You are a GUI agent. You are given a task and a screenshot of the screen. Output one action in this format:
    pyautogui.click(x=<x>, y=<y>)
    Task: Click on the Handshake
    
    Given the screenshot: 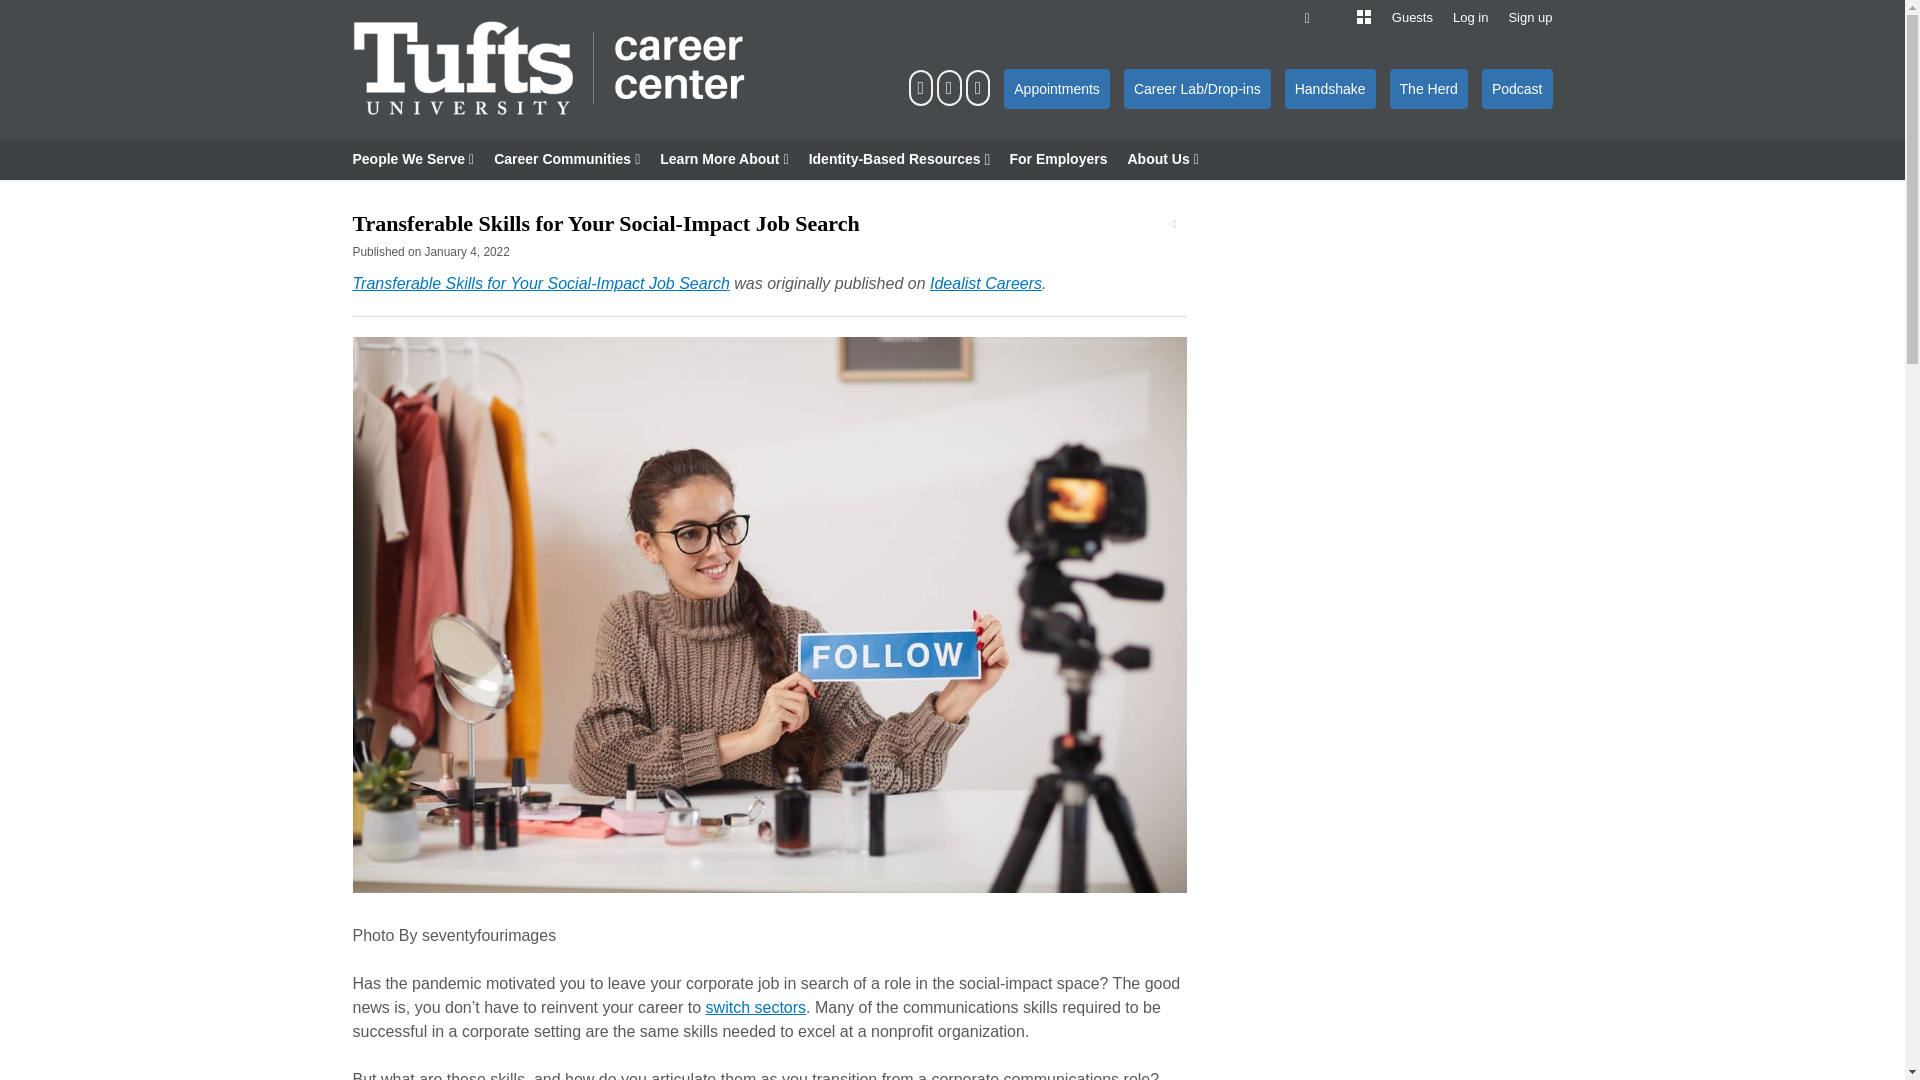 What is the action you would take?
    pyautogui.click(x=1330, y=89)
    